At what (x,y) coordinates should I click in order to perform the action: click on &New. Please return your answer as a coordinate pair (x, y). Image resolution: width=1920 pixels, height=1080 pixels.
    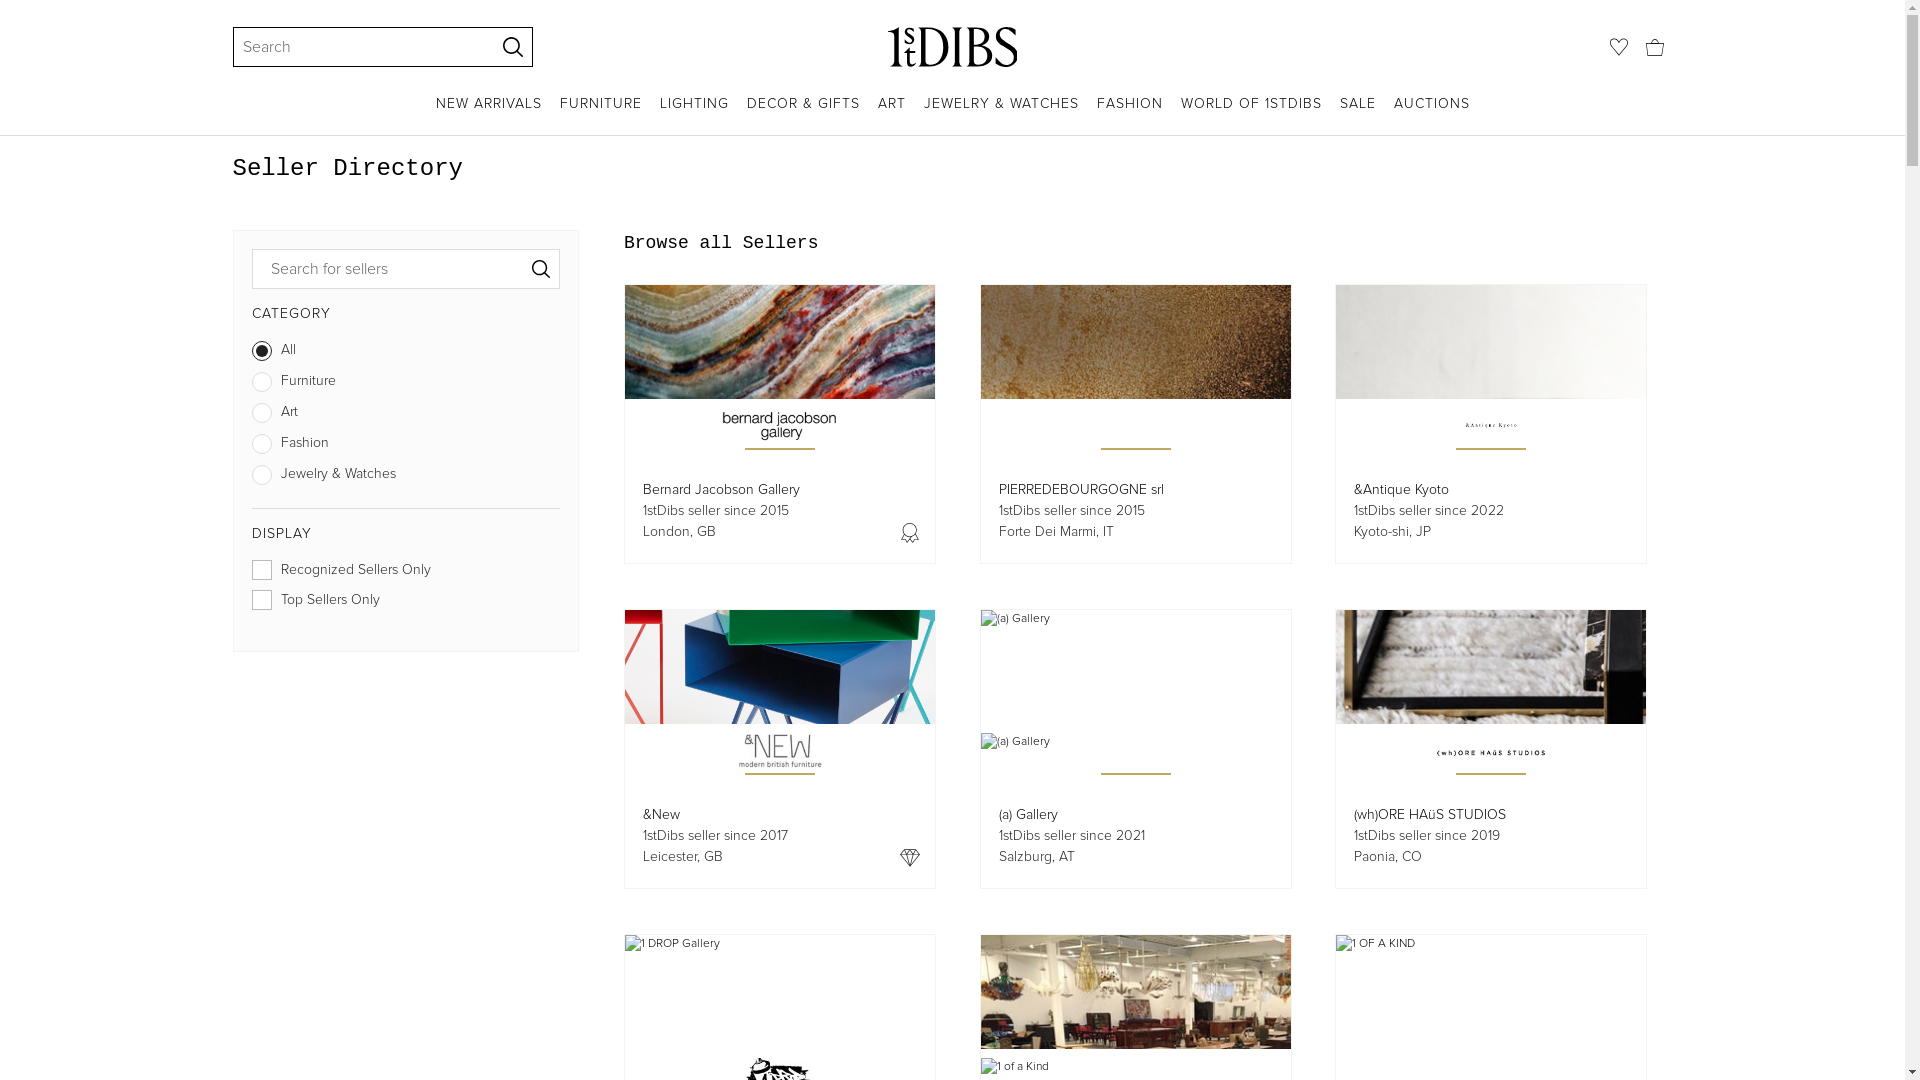
    Looking at the image, I should click on (662, 814).